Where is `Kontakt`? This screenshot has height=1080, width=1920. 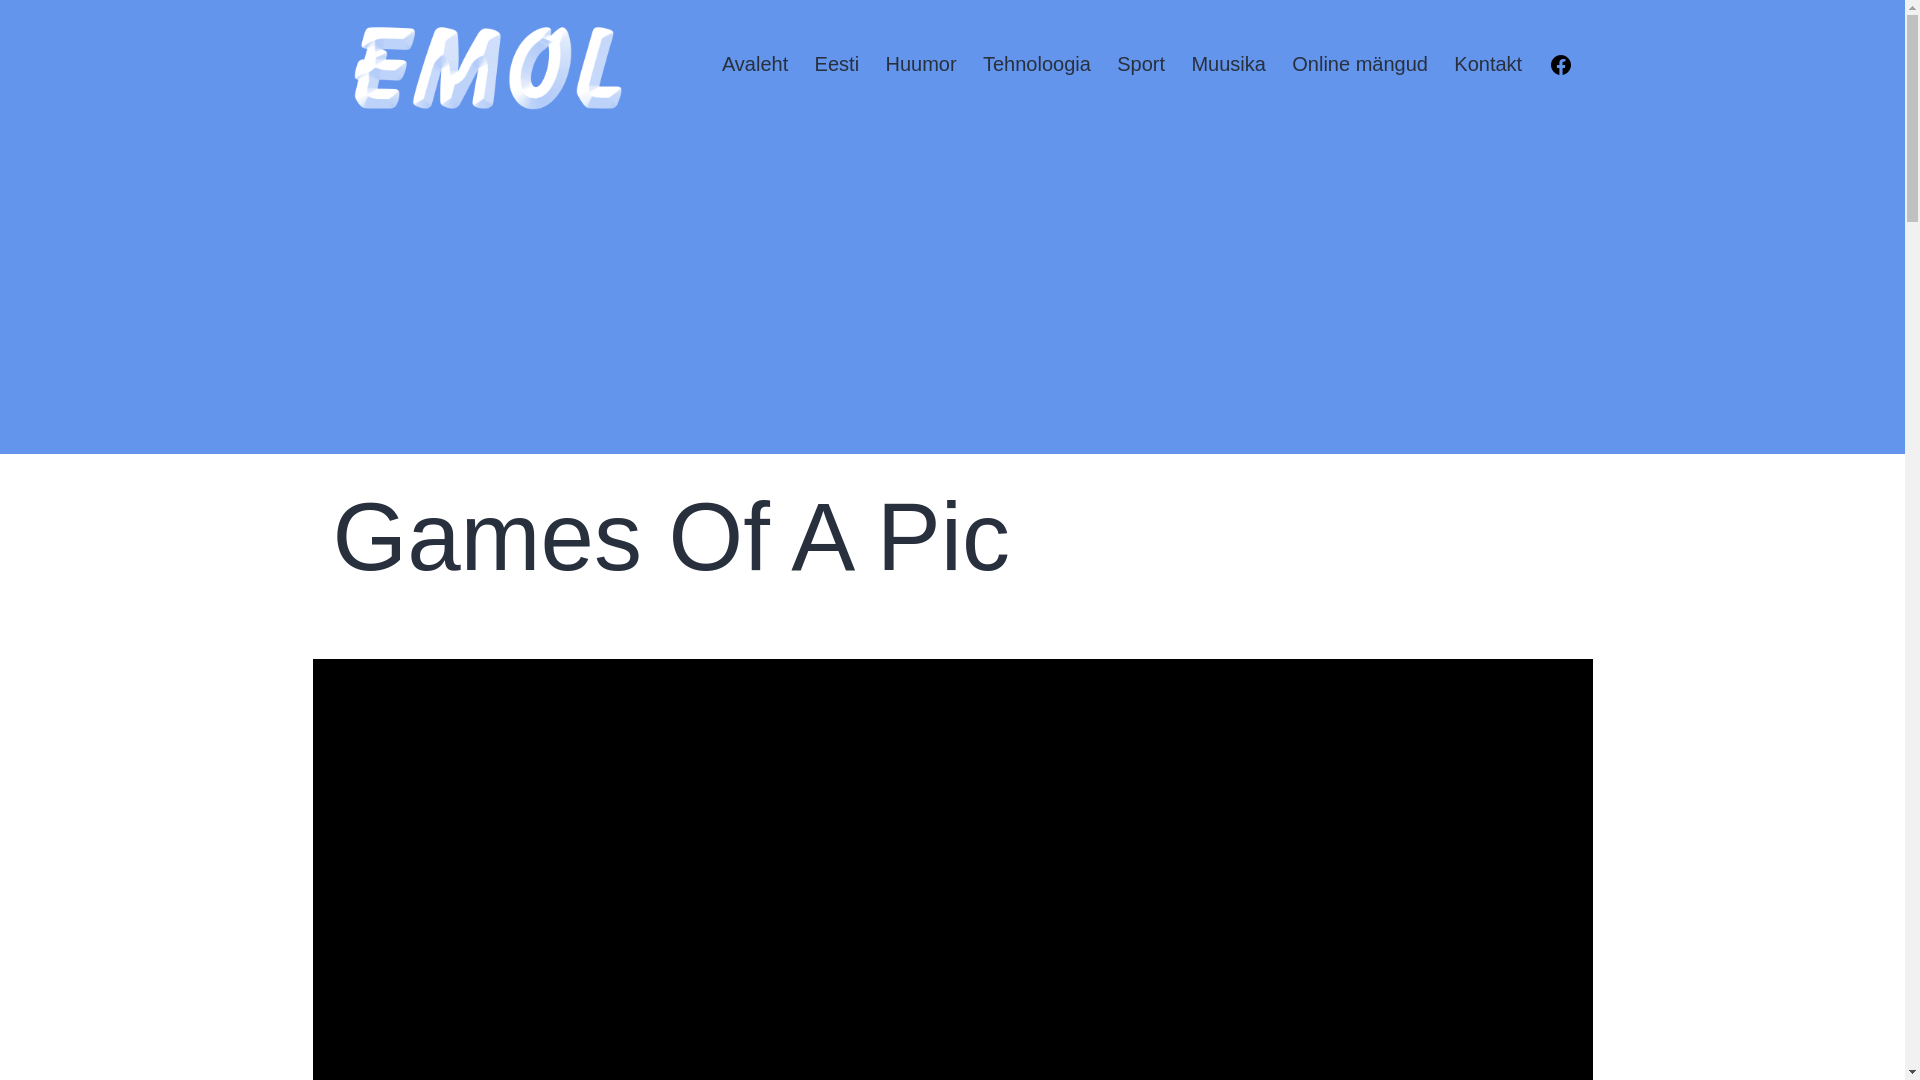 Kontakt is located at coordinates (1488, 66).